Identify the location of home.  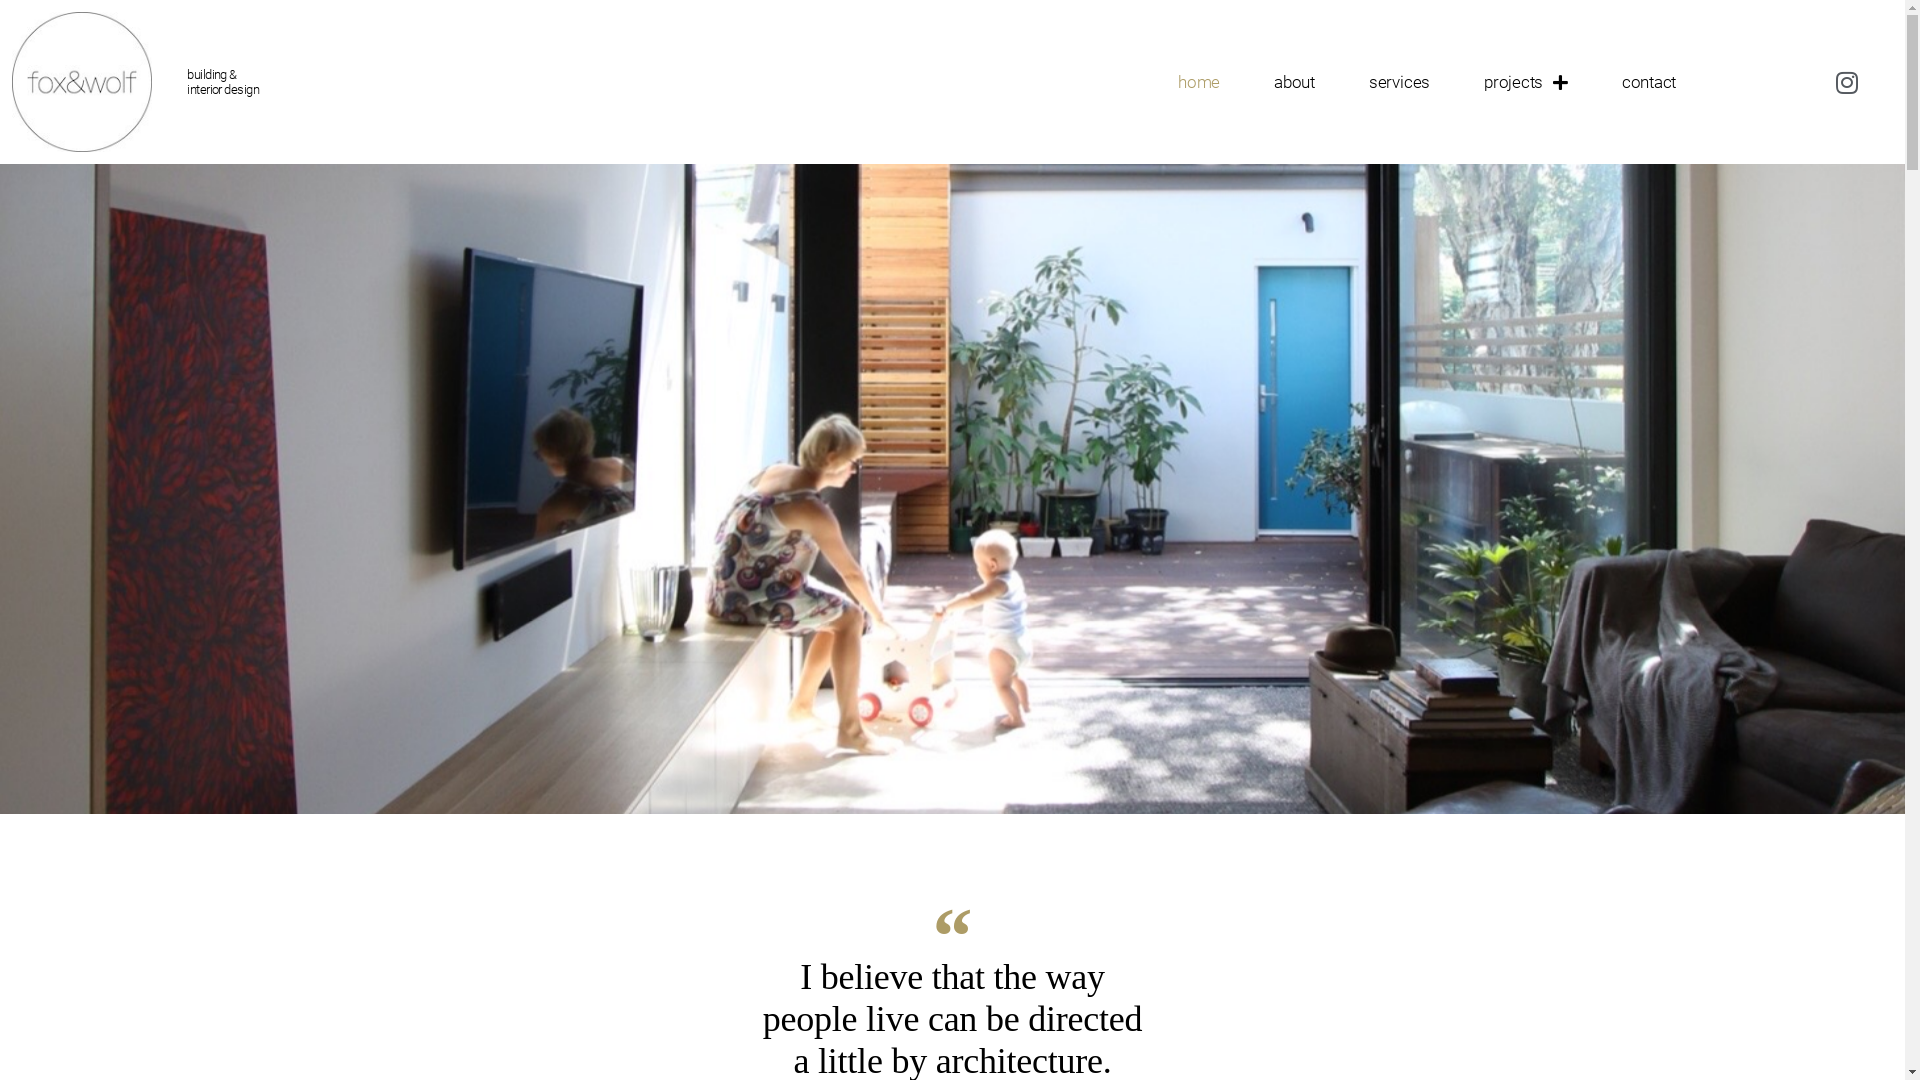
(1199, 82).